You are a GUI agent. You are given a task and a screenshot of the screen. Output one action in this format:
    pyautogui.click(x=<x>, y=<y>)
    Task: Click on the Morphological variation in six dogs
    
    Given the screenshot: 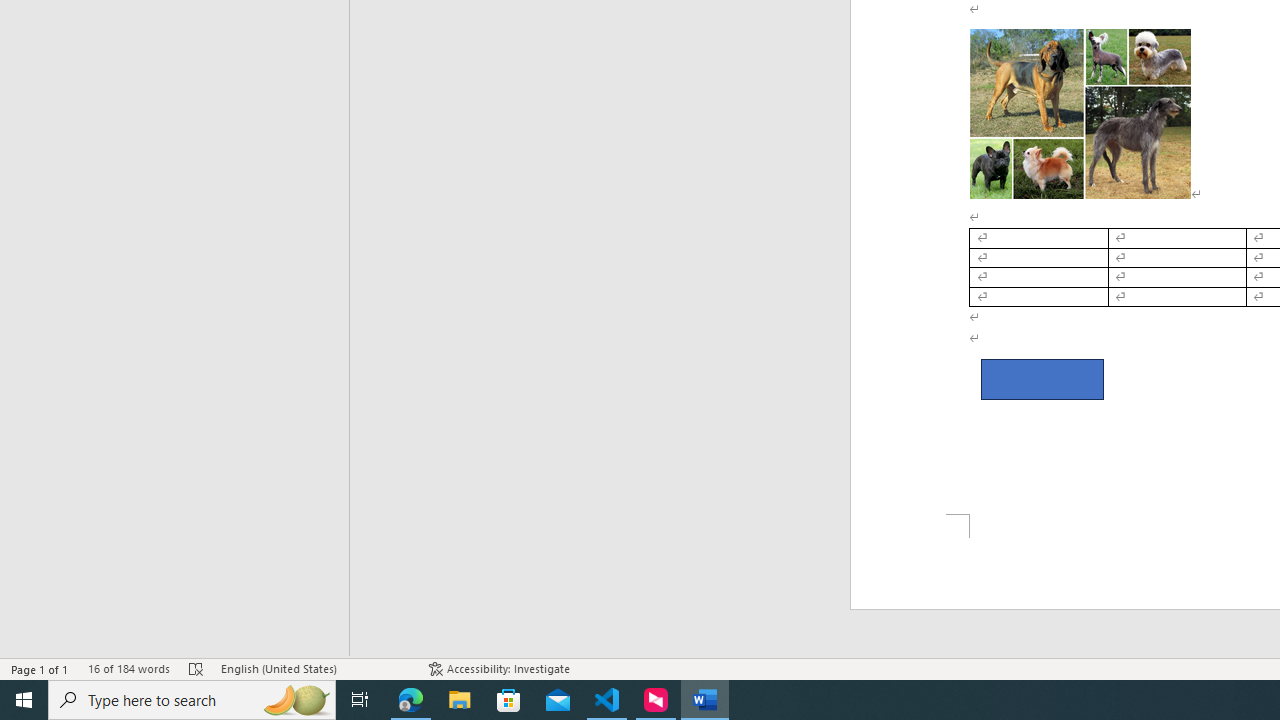 What is the action you would take?
    pyautogui.click(x=1080, y=113)
    